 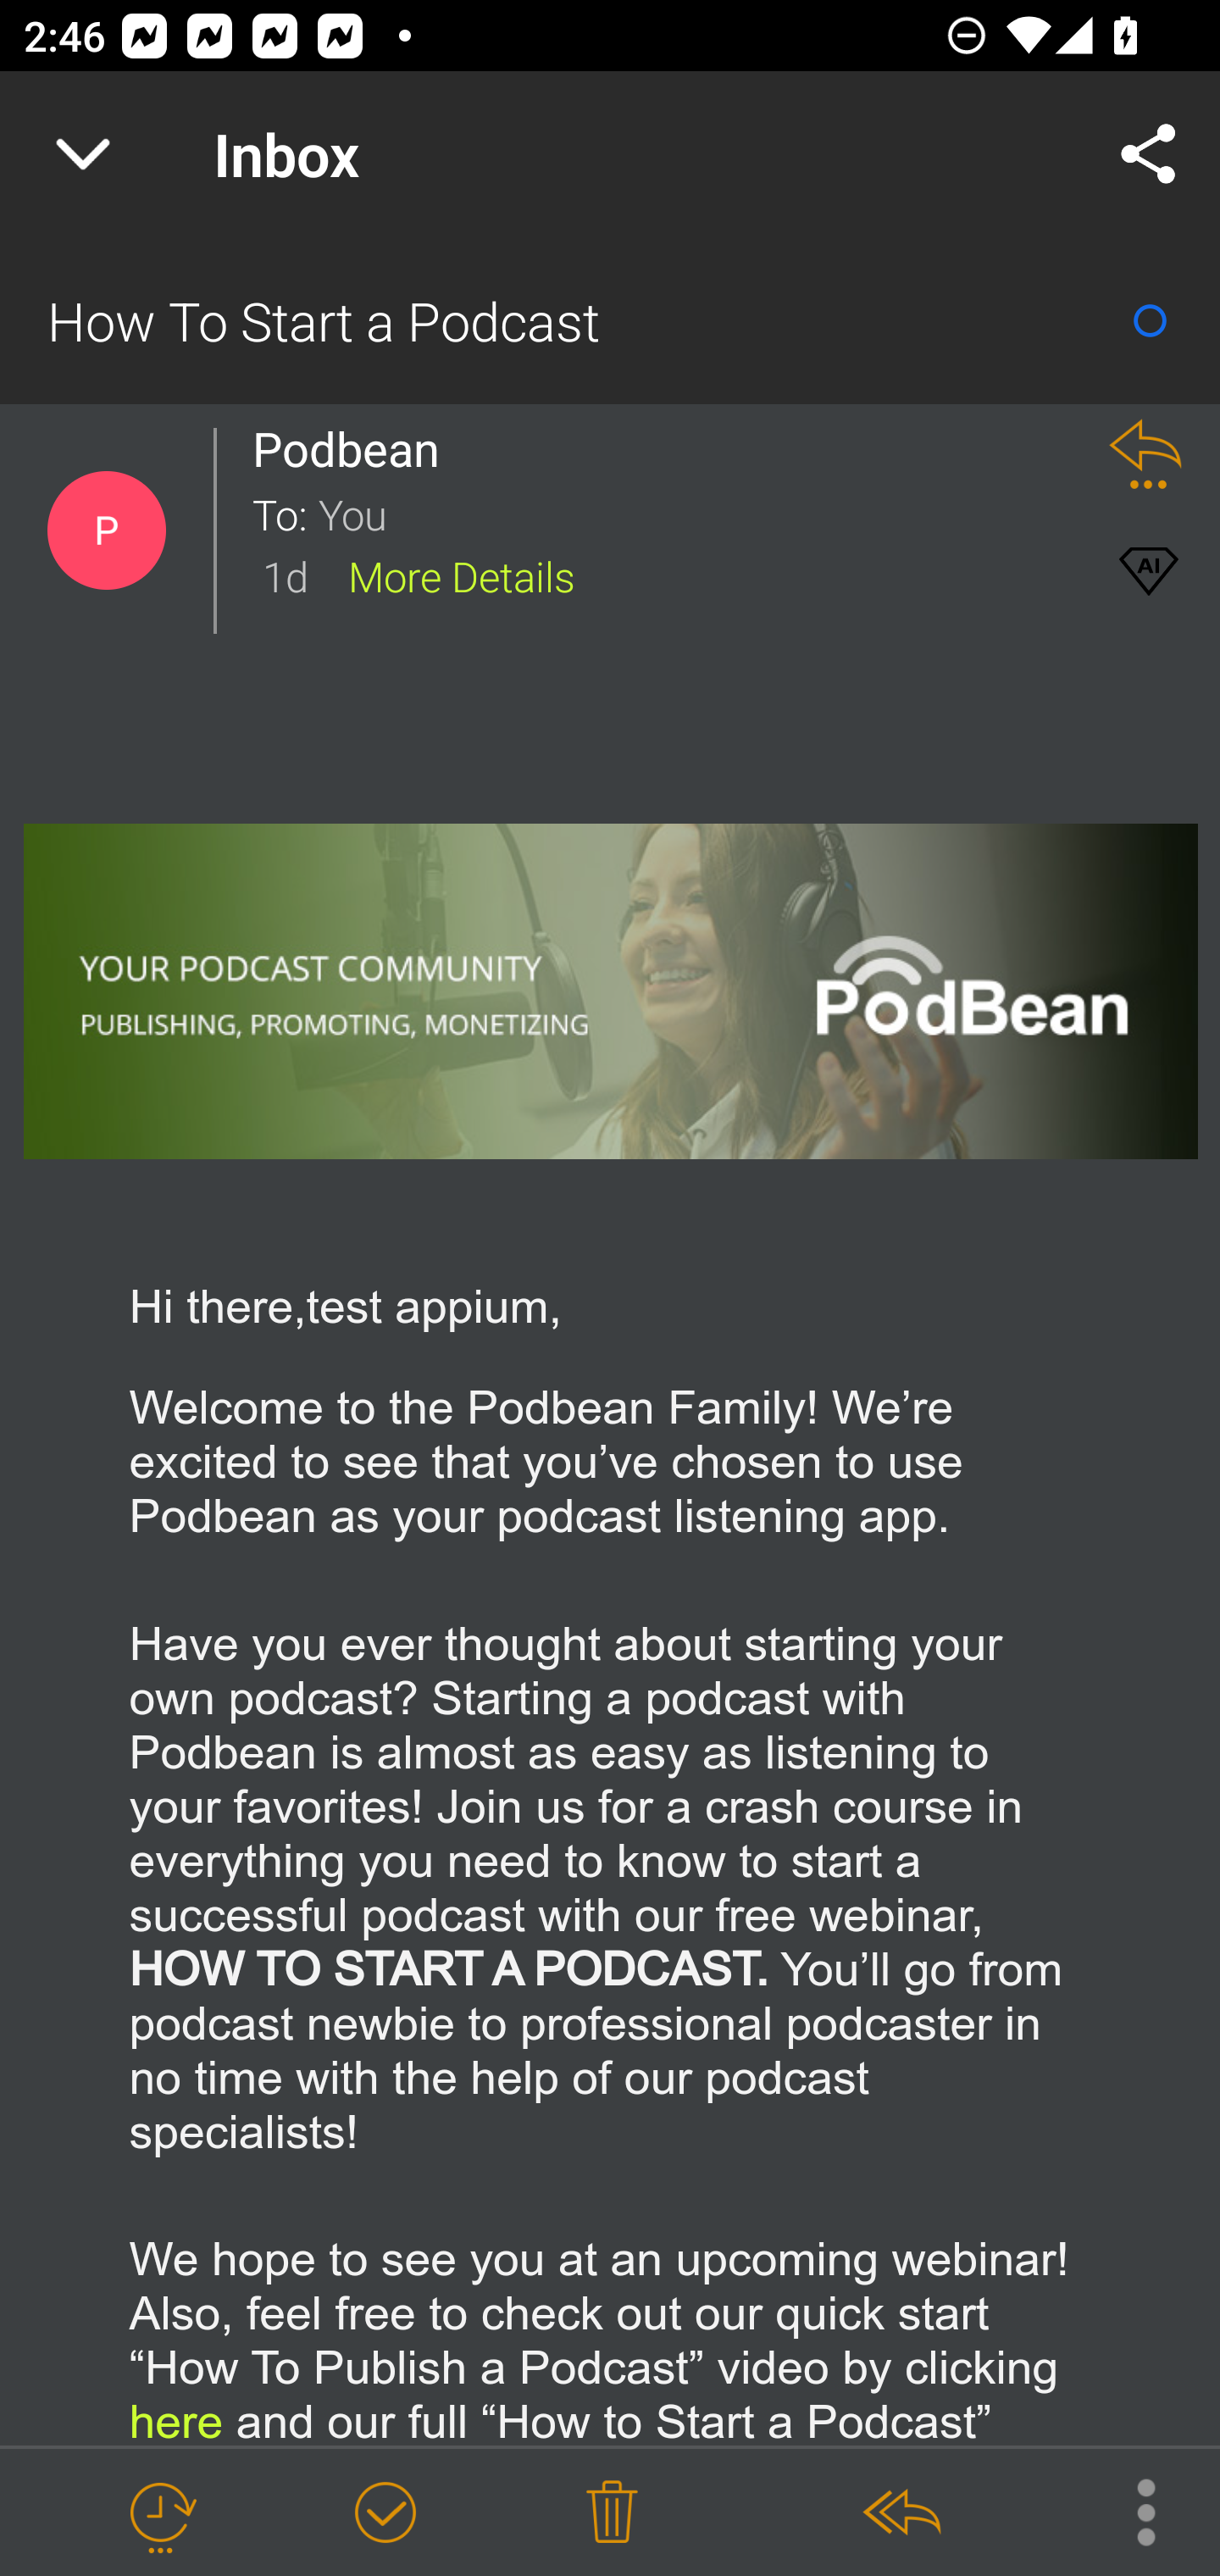 What do you see at coordinates (612, 2513) in the screenshot?
I see `Delete` at bounding box center [612, 2513].